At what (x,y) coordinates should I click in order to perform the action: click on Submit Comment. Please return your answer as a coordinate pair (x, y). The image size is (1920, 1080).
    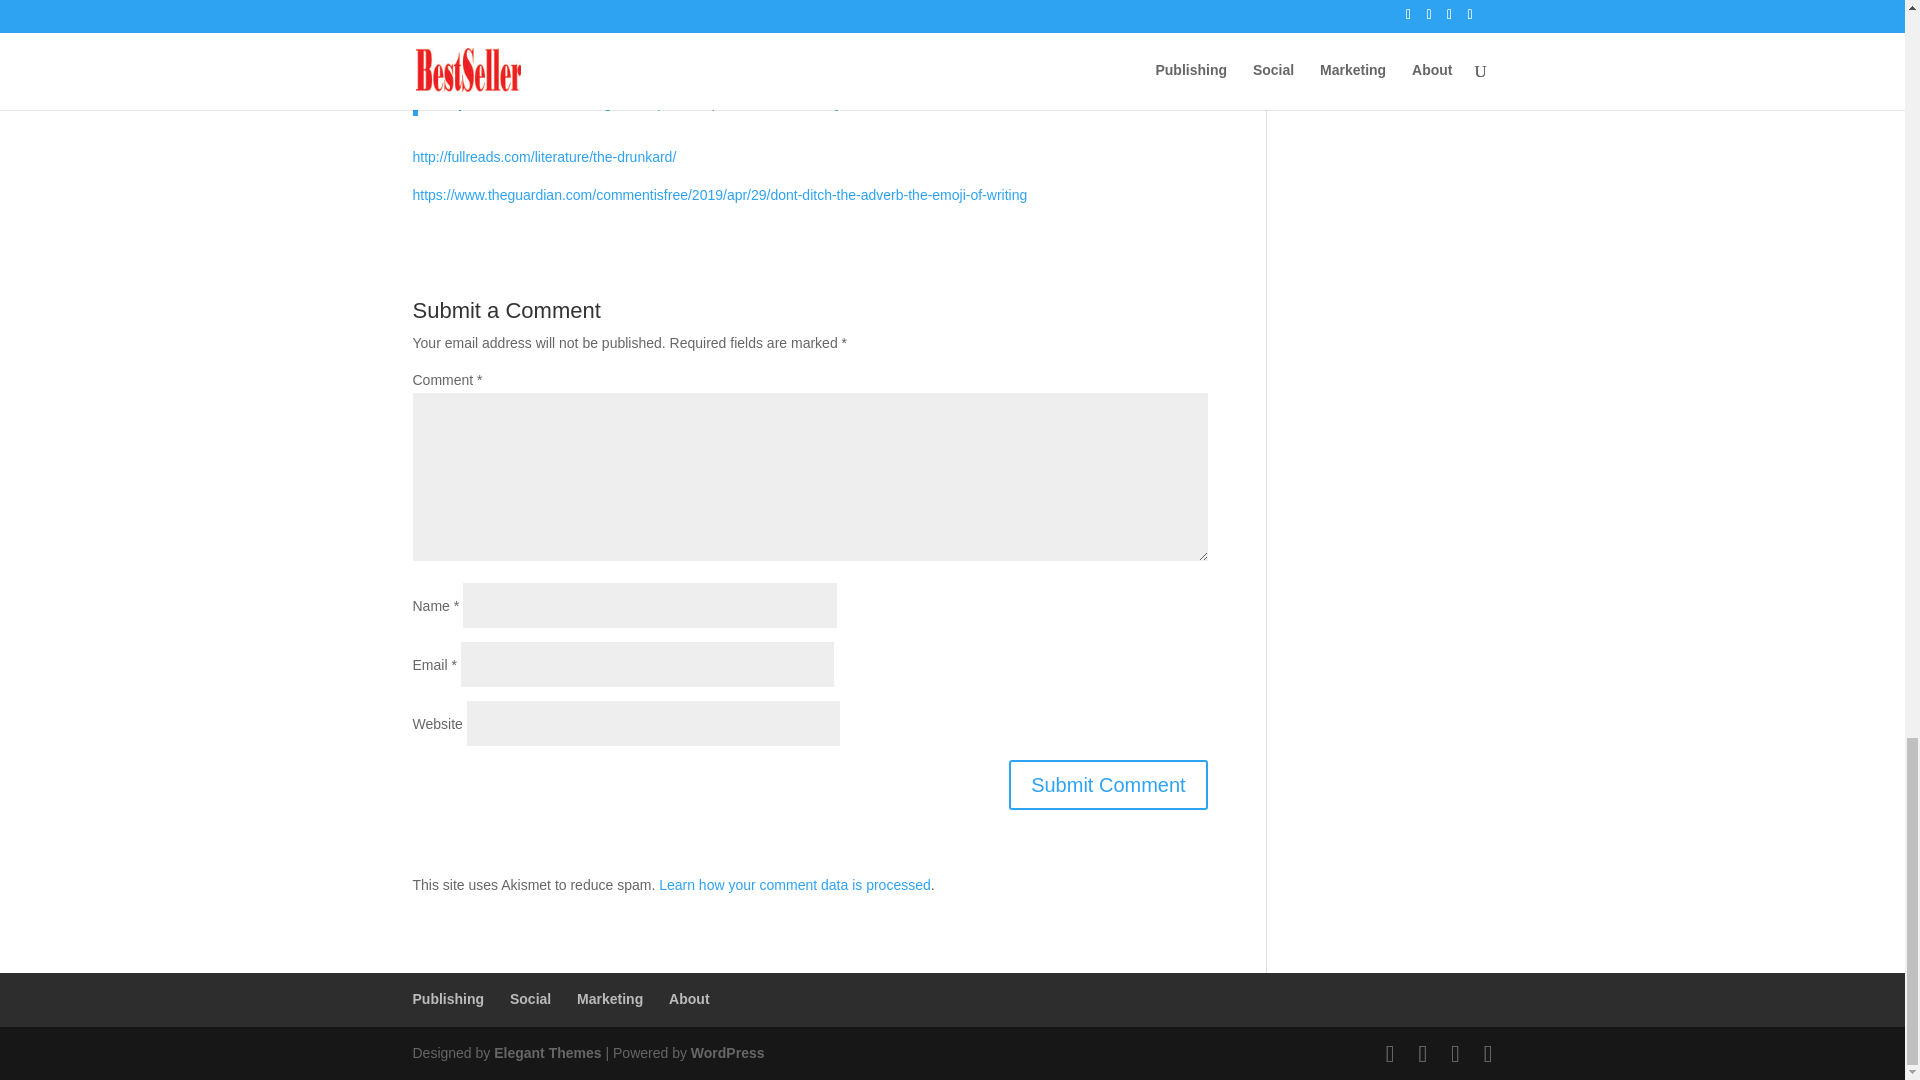
    Looking at the image, I should click on (1108, 785).